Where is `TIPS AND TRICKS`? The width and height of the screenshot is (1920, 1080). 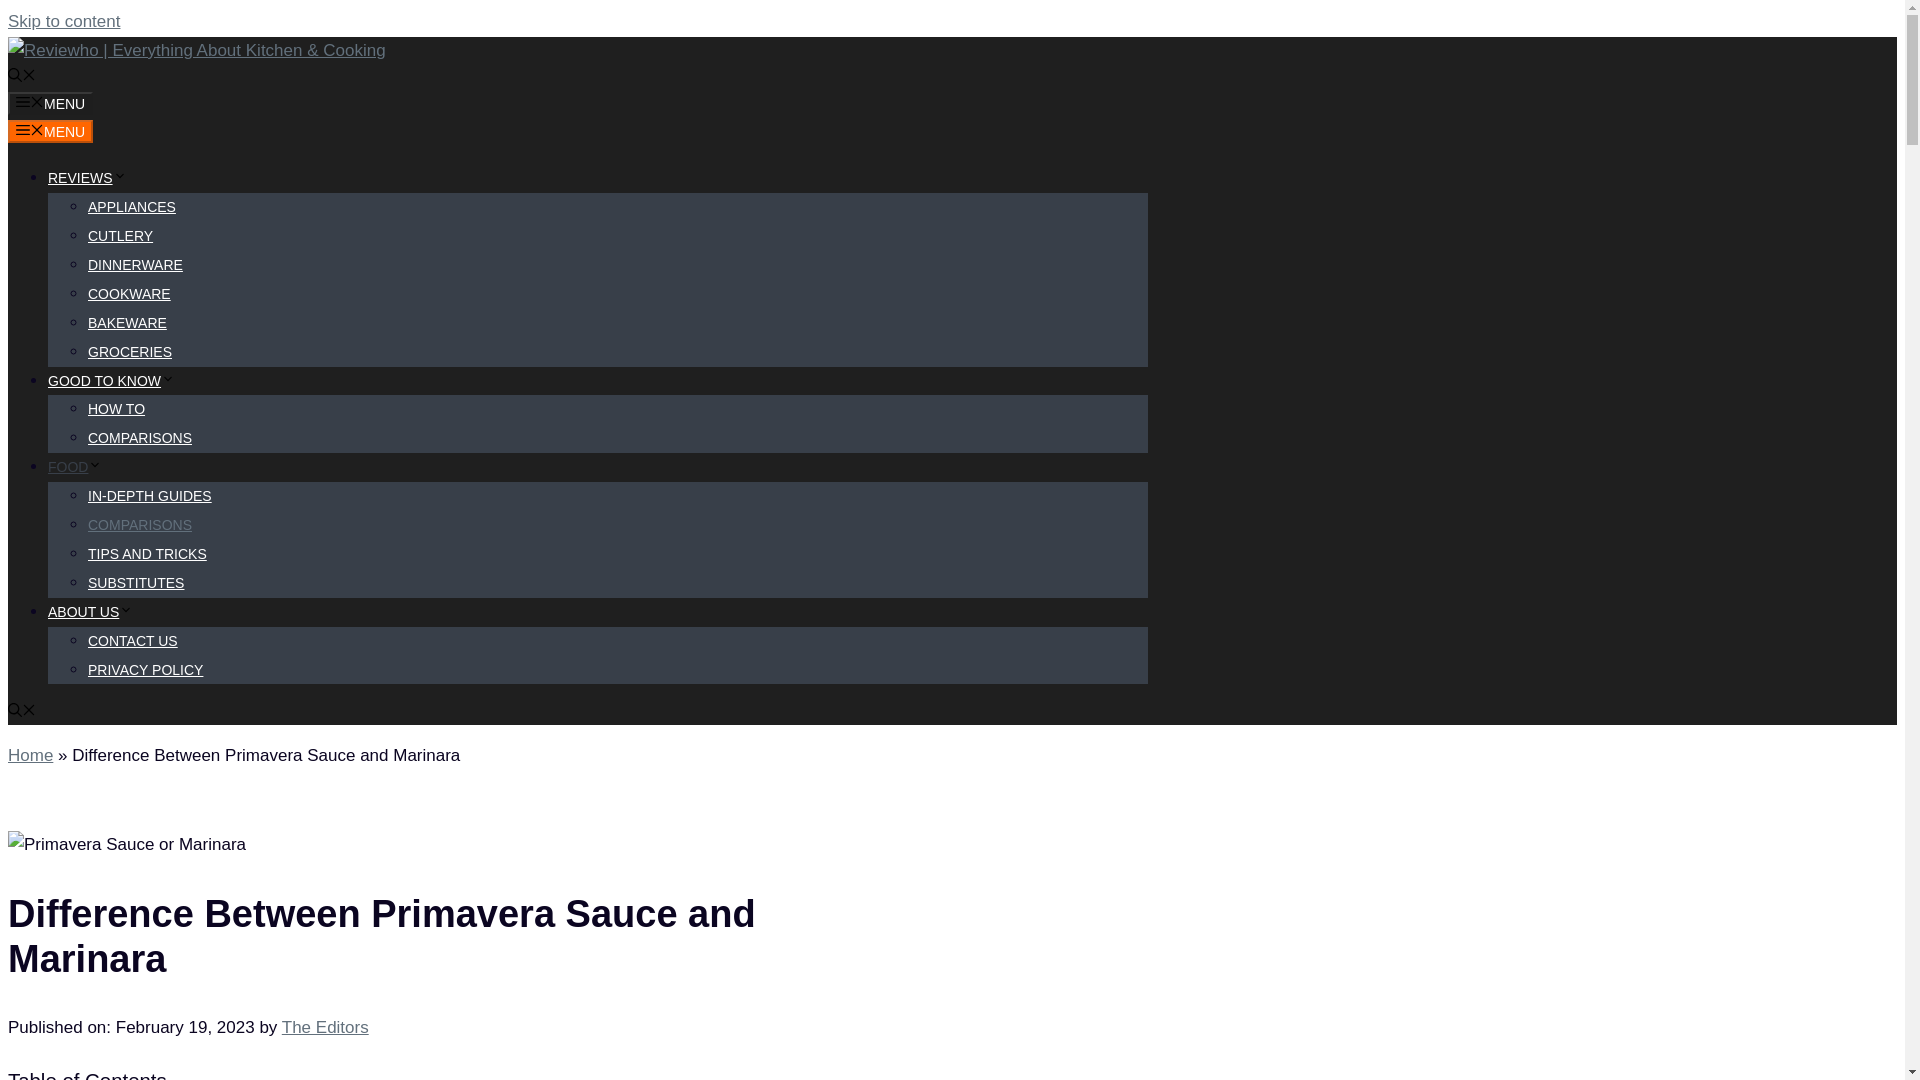 TIPS AND TRICKS is located at coordinates (148, 554).